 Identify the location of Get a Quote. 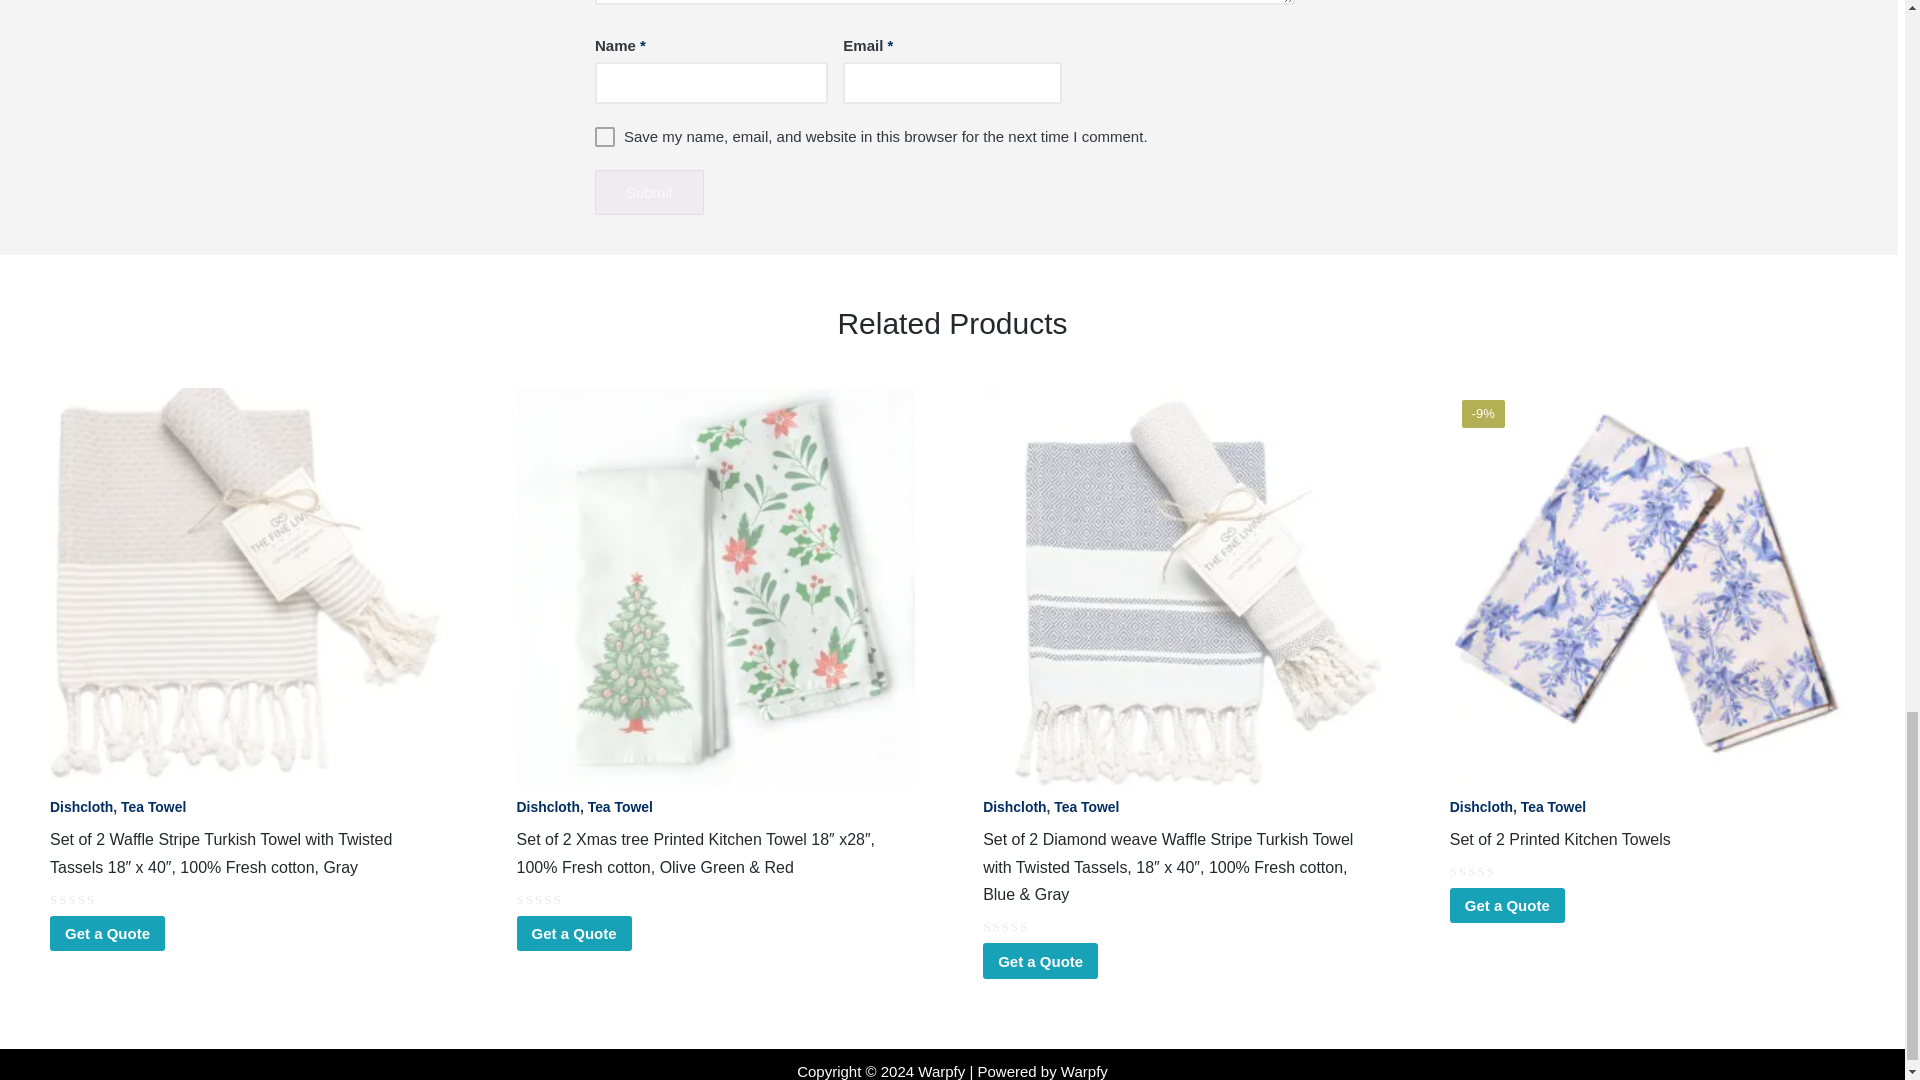
(107, 933).